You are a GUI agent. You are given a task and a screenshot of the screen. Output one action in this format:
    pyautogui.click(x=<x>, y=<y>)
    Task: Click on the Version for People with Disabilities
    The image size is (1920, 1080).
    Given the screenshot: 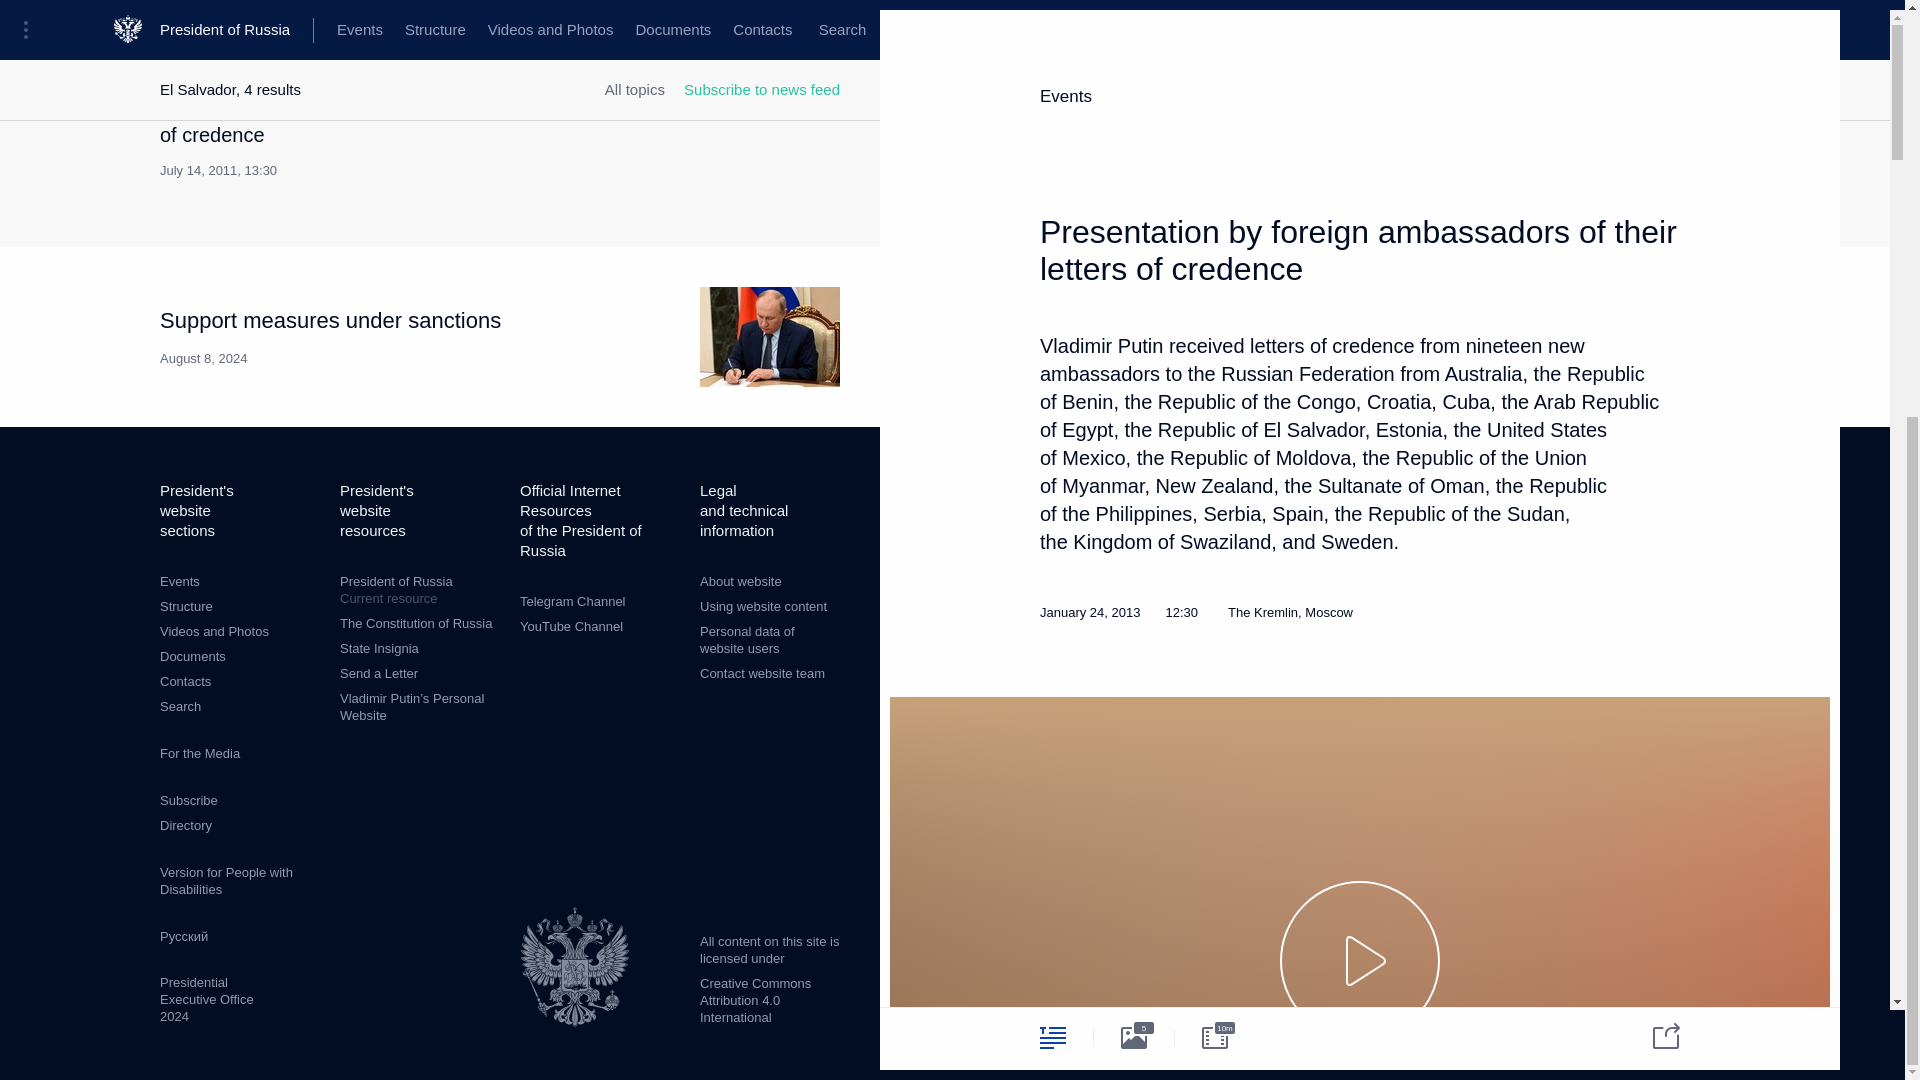 What is the action you would take?
    pyautogui.click(x=226, y=881)
    